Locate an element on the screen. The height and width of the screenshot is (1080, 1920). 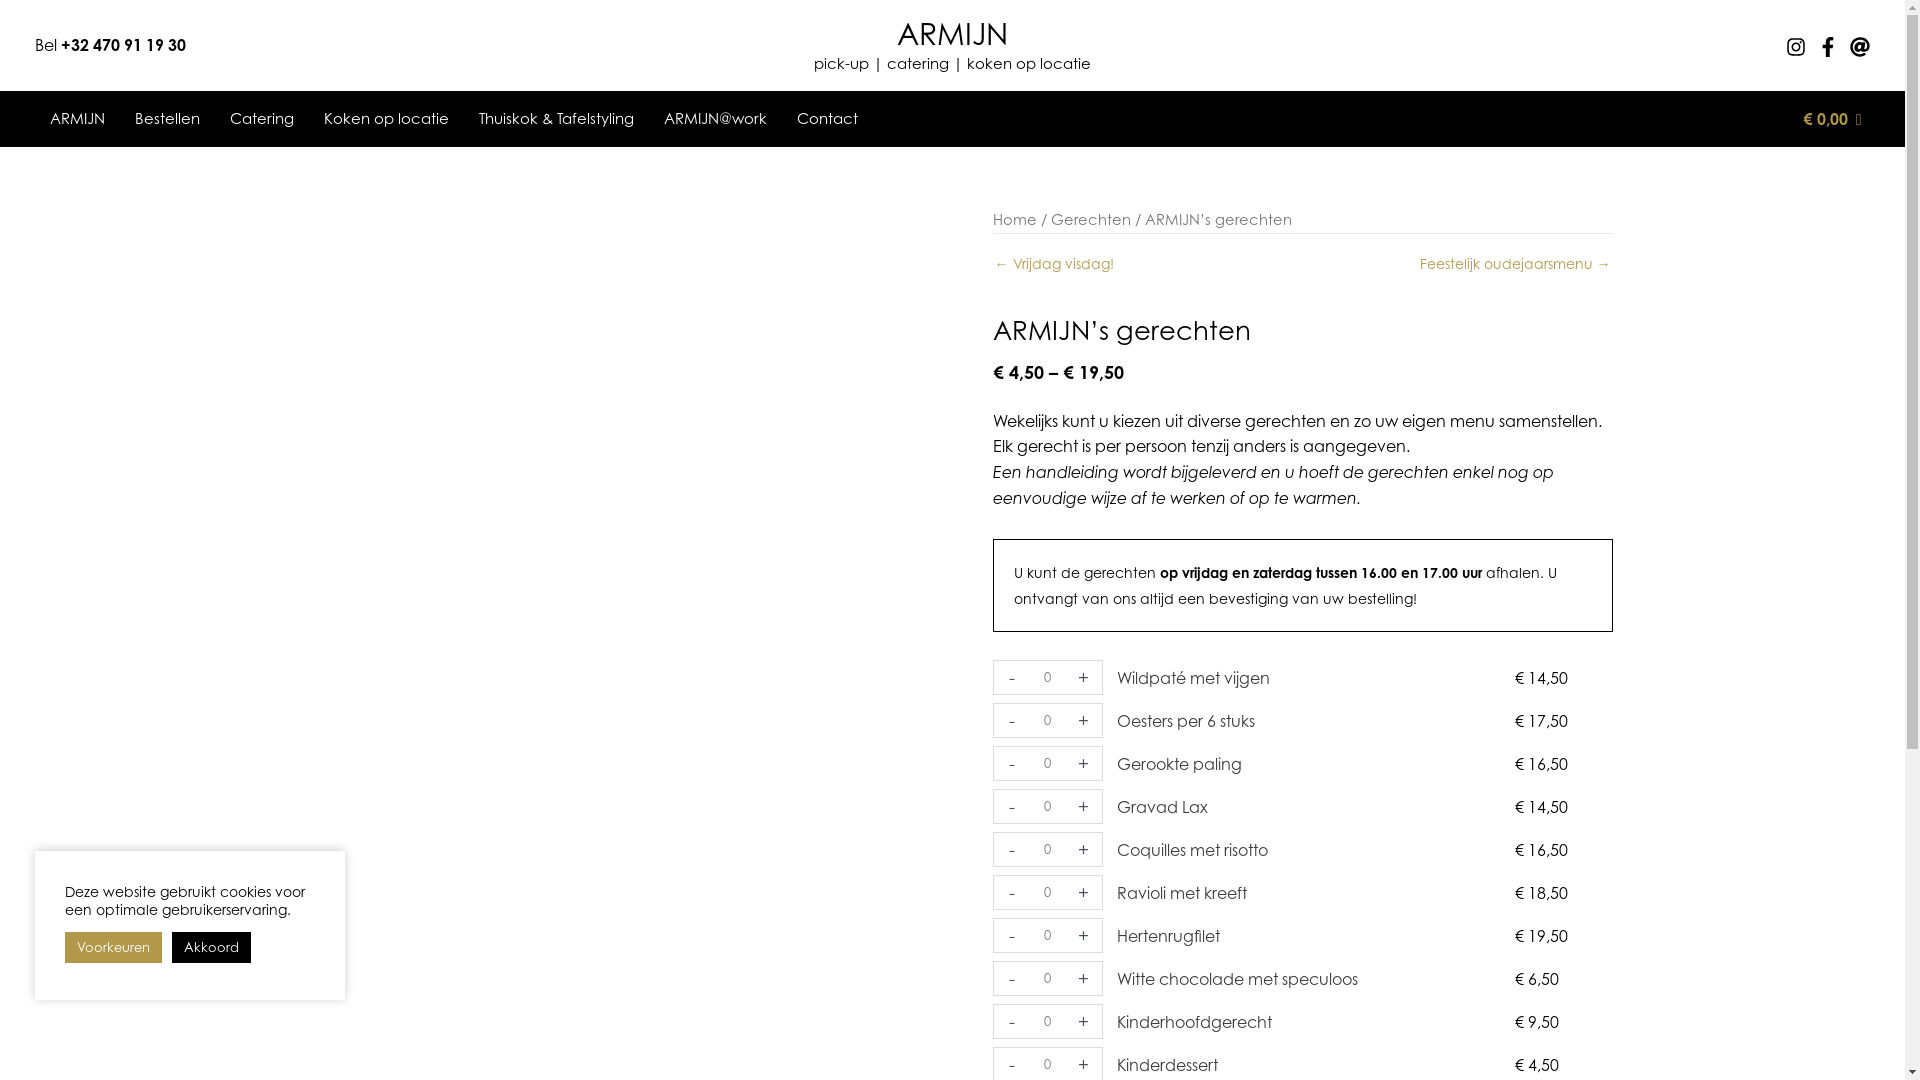
+ is located at coordinates (1084, 764).